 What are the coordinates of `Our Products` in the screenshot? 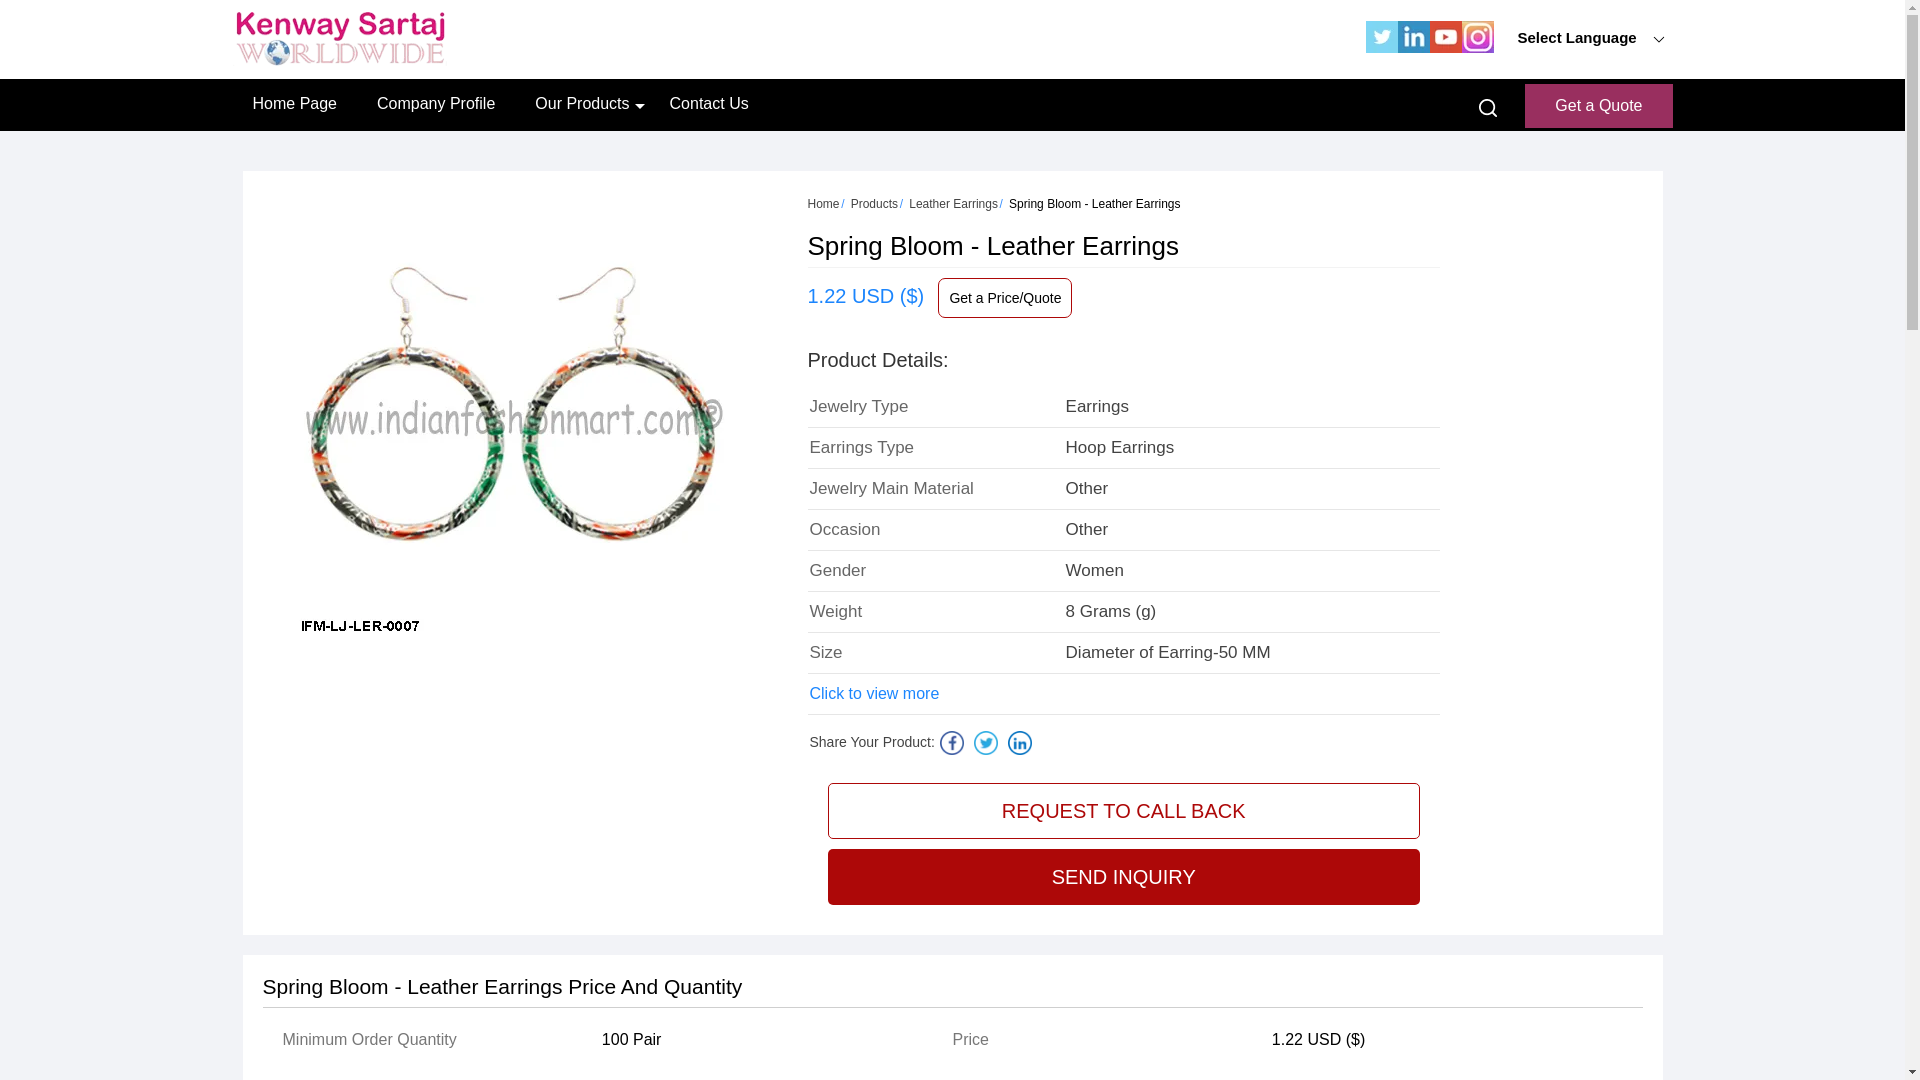 It's located at (581, 103).